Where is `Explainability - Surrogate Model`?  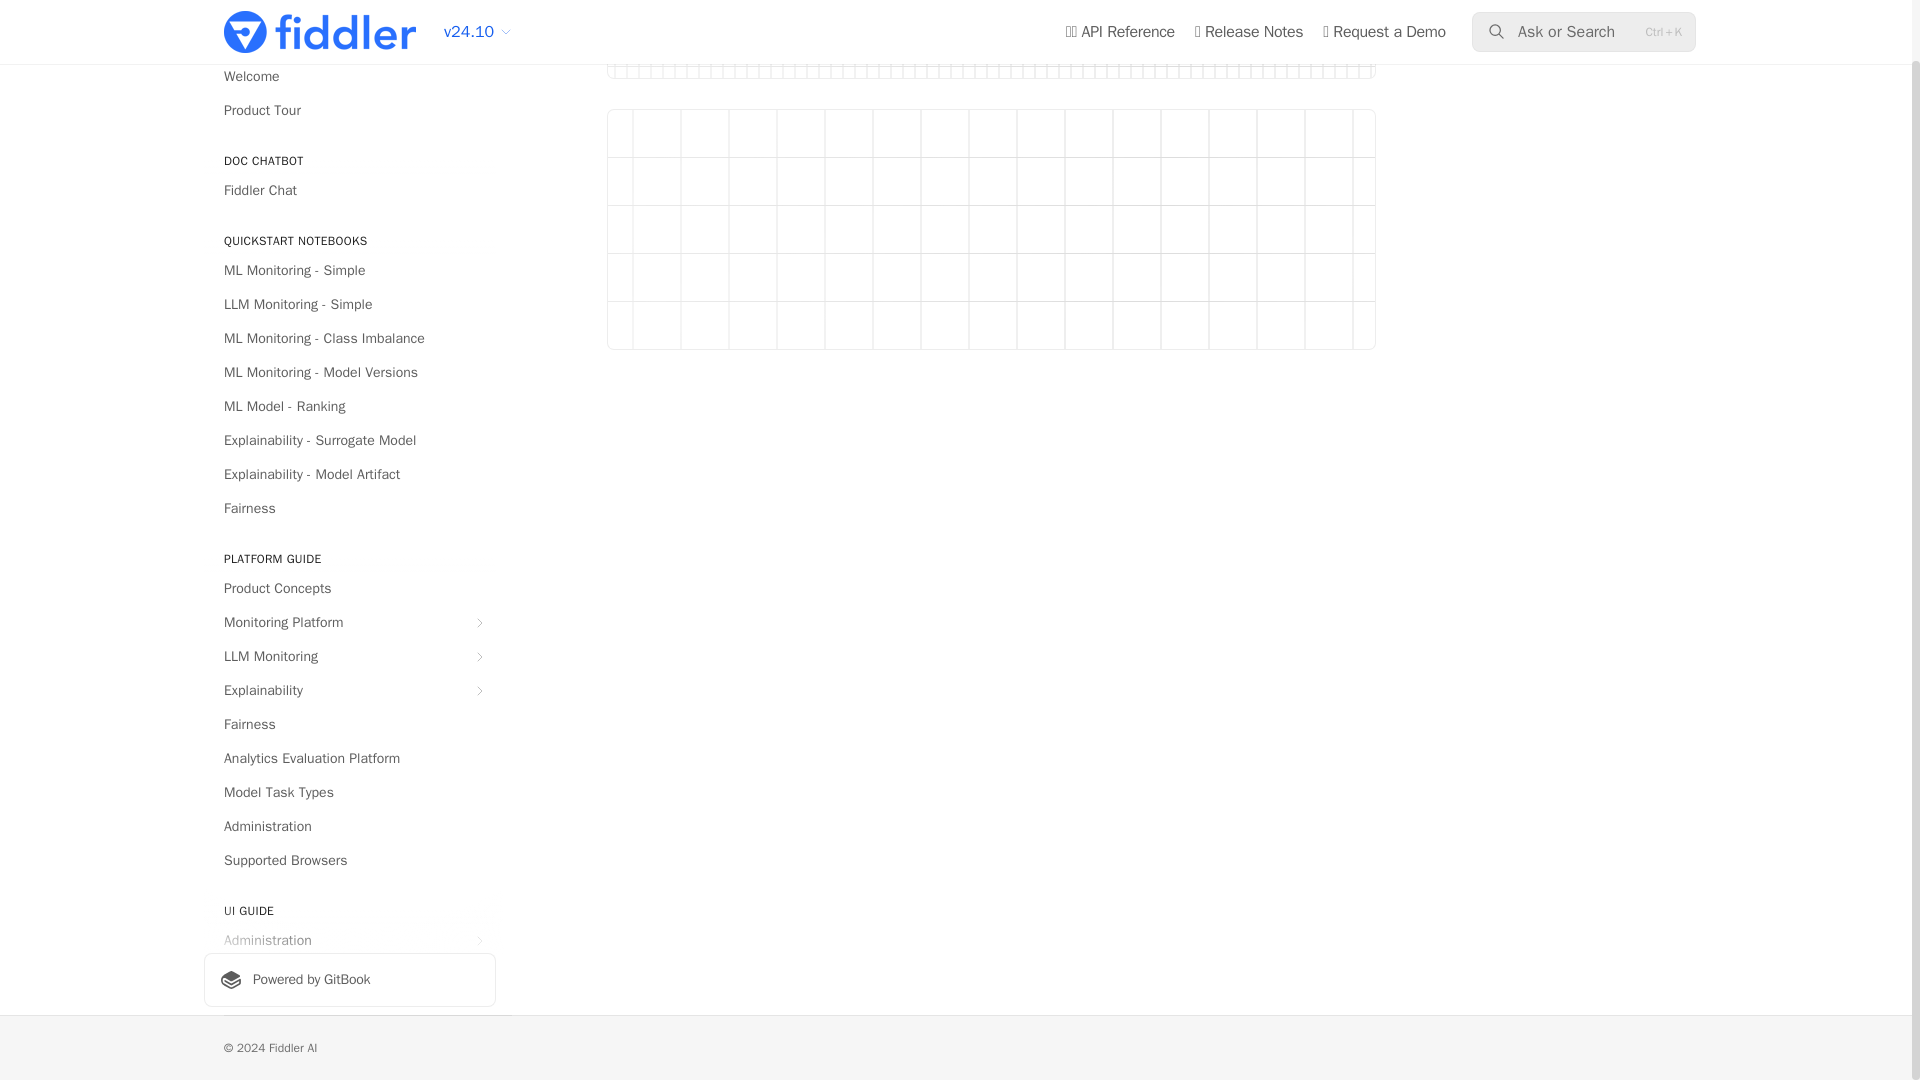 Explainability - Surrogate Model is located at coordinates (349, 440).